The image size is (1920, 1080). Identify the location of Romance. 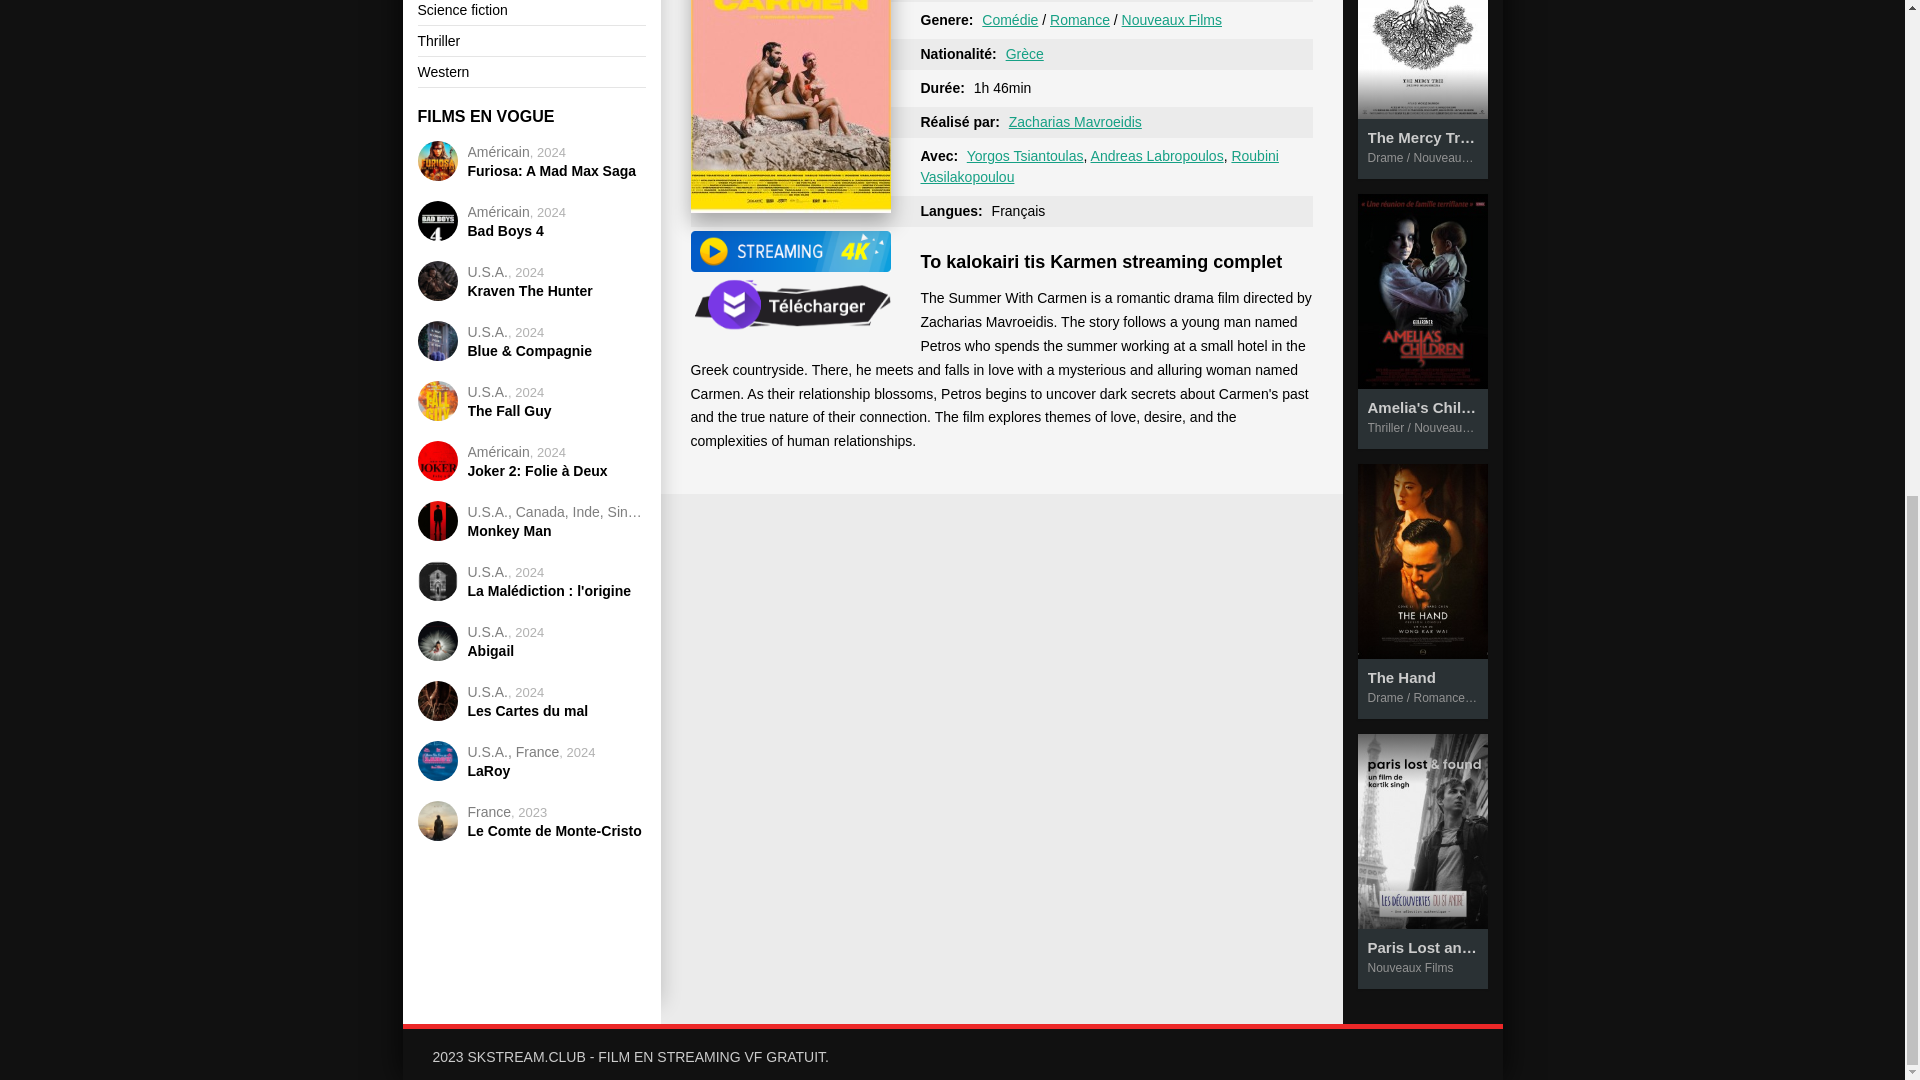
(1080, 20).